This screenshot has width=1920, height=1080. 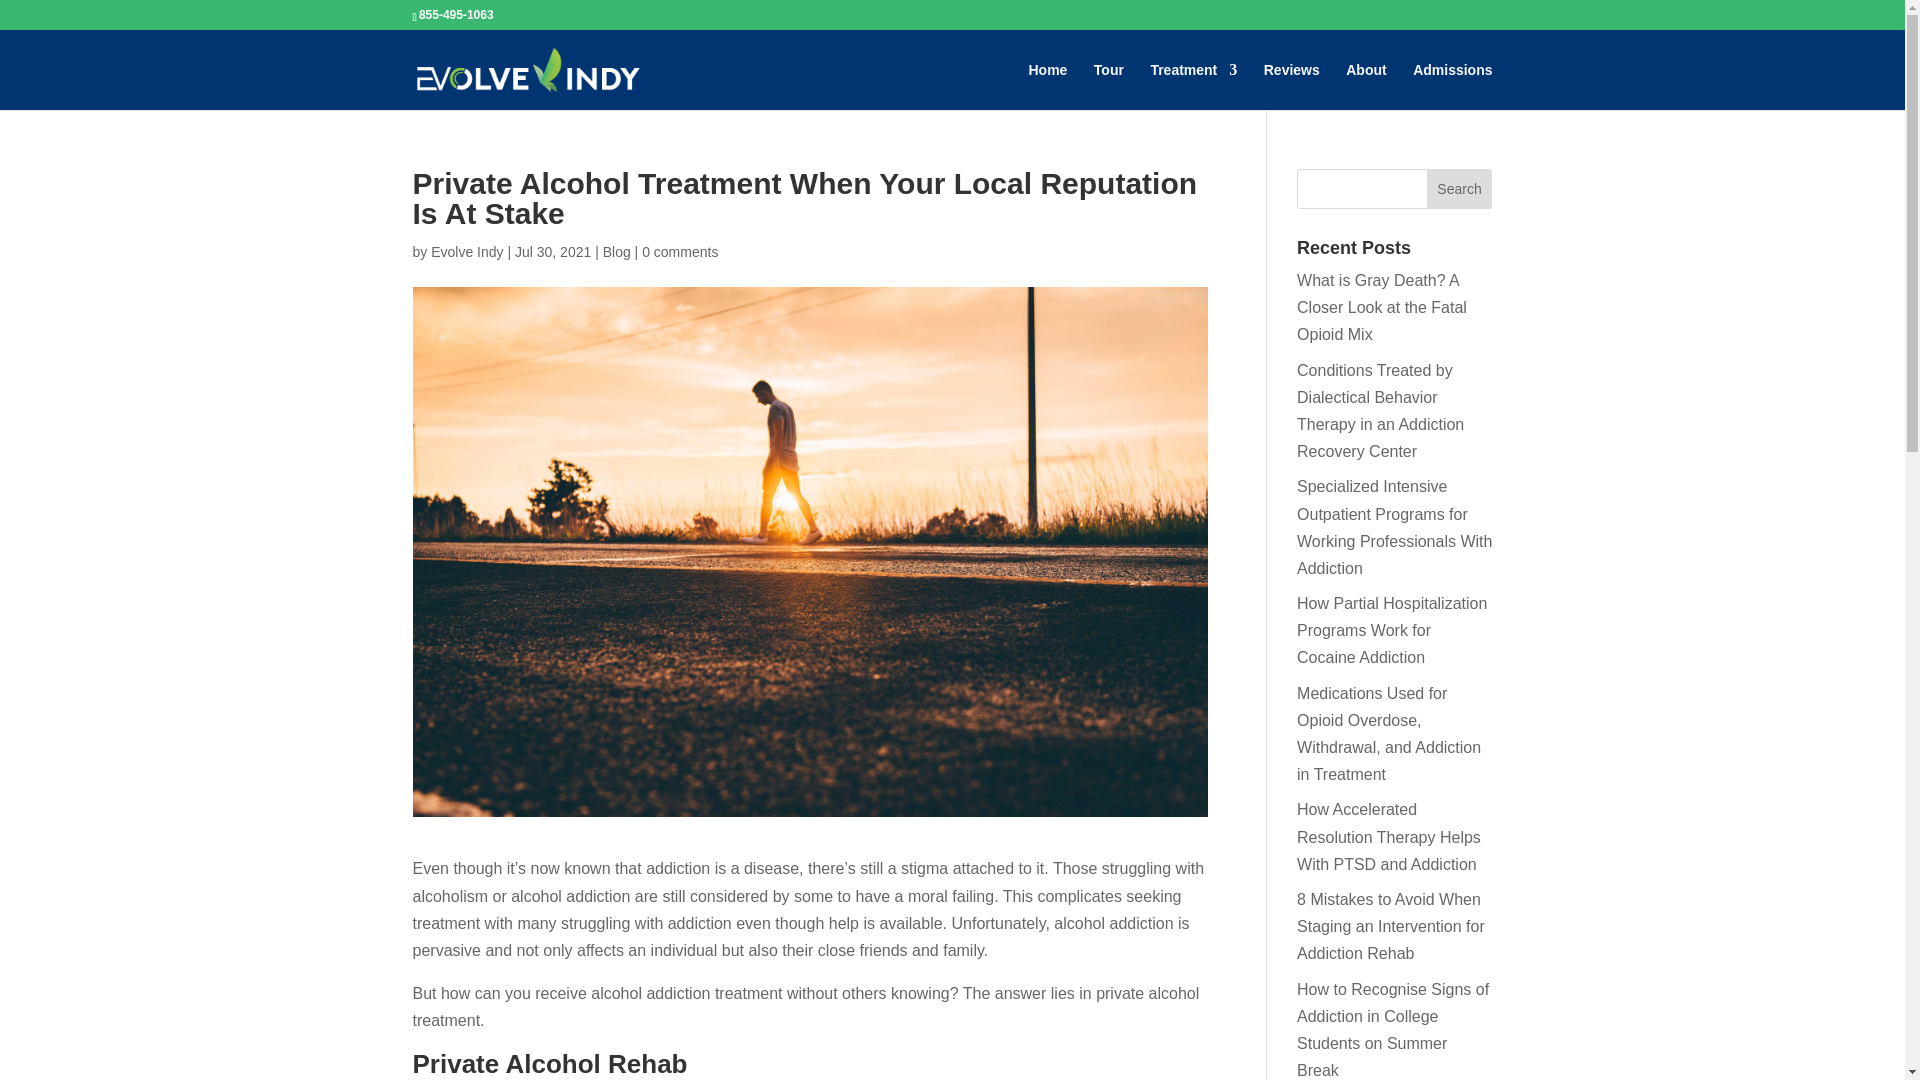 What do you see at coordinates (466, 252) in the screenshot?
I see `Posts by Evolve Indy` at bounding box center [466, 252].